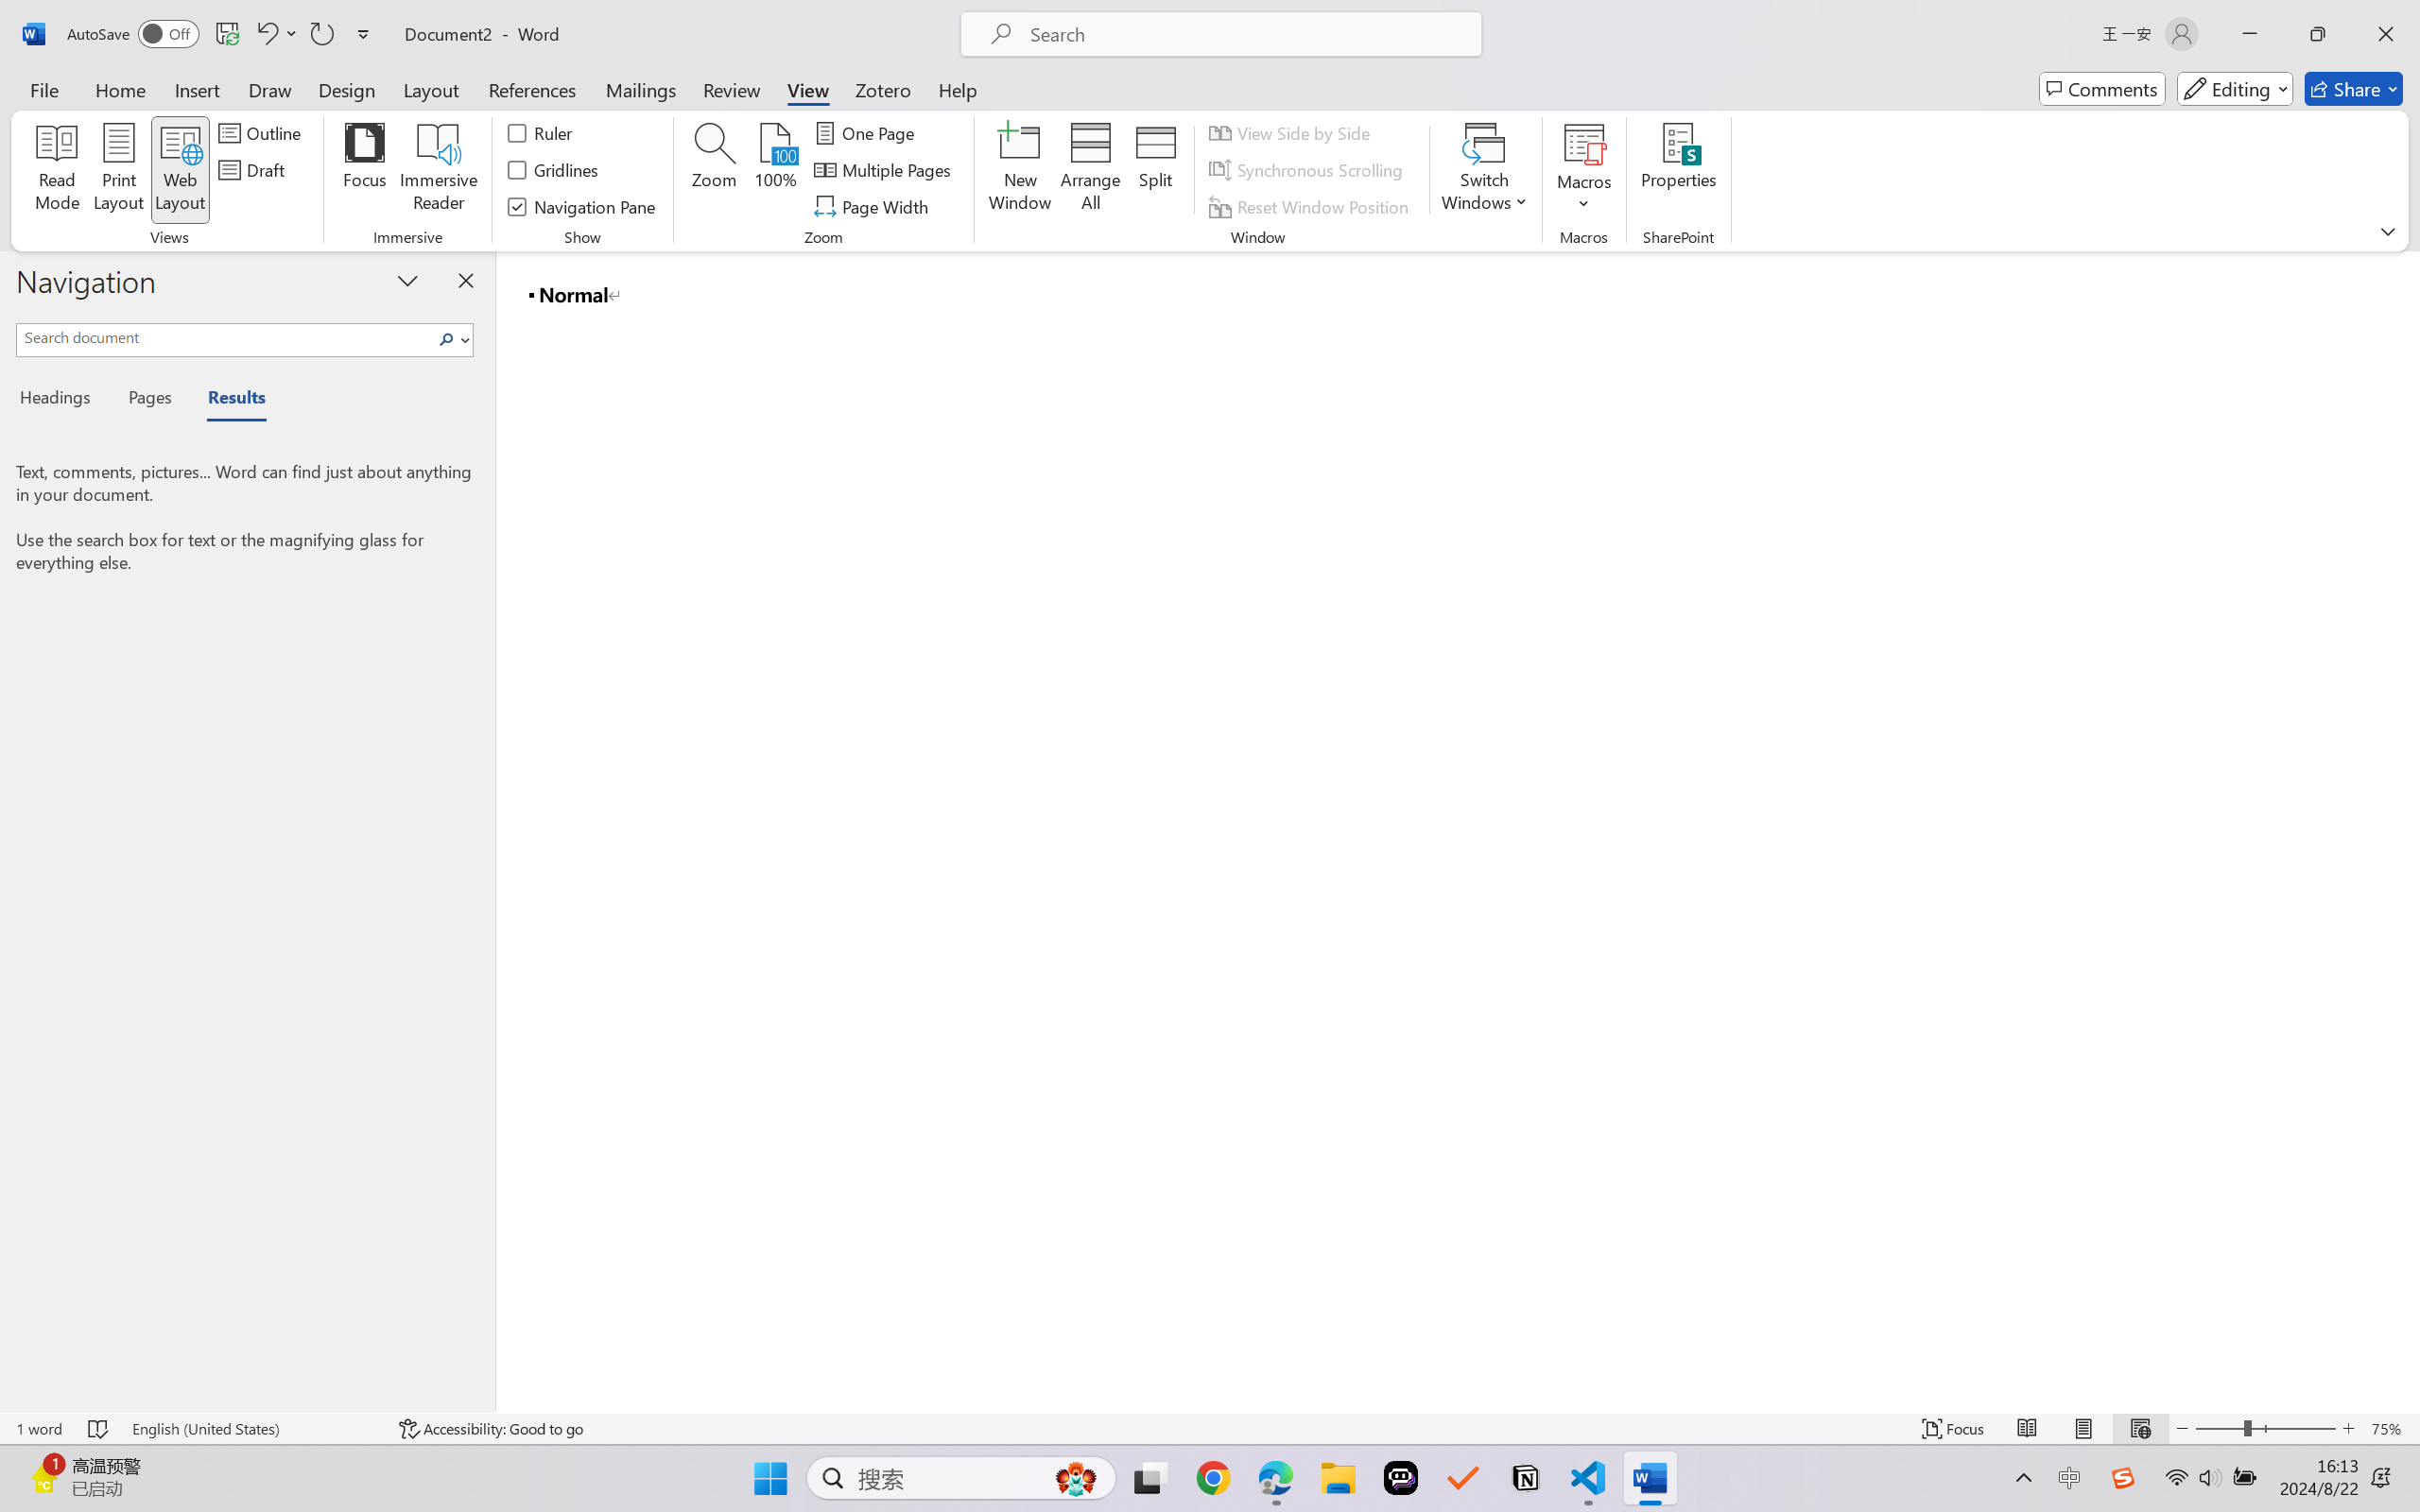 This screenshot has height=1512, width=2420. Describe the element at coordinates (321, 34) in the screenshot. I see `Repeat Doc Close` at that location.